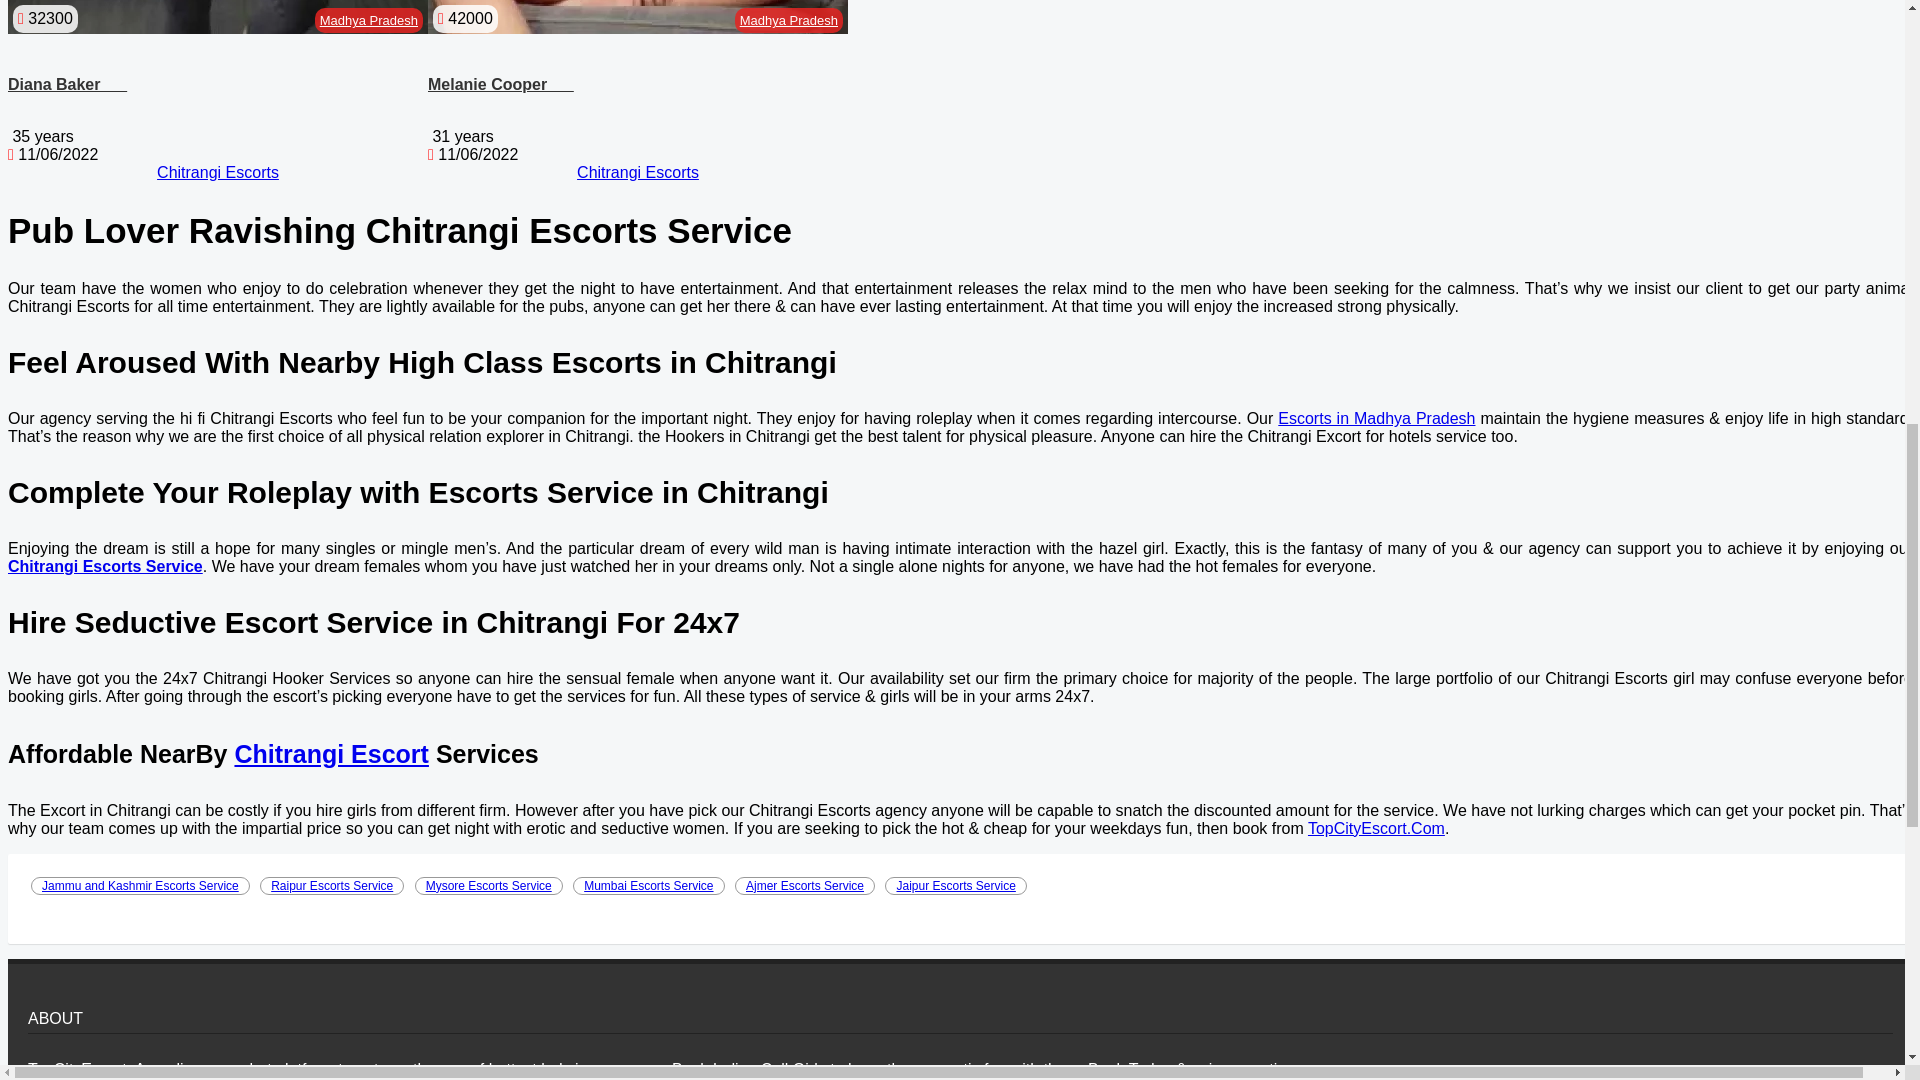  What do you see at coordinates (501, 84) in the screenshot?
I see `Melanie Cooper` at bounding box center [501, 84].